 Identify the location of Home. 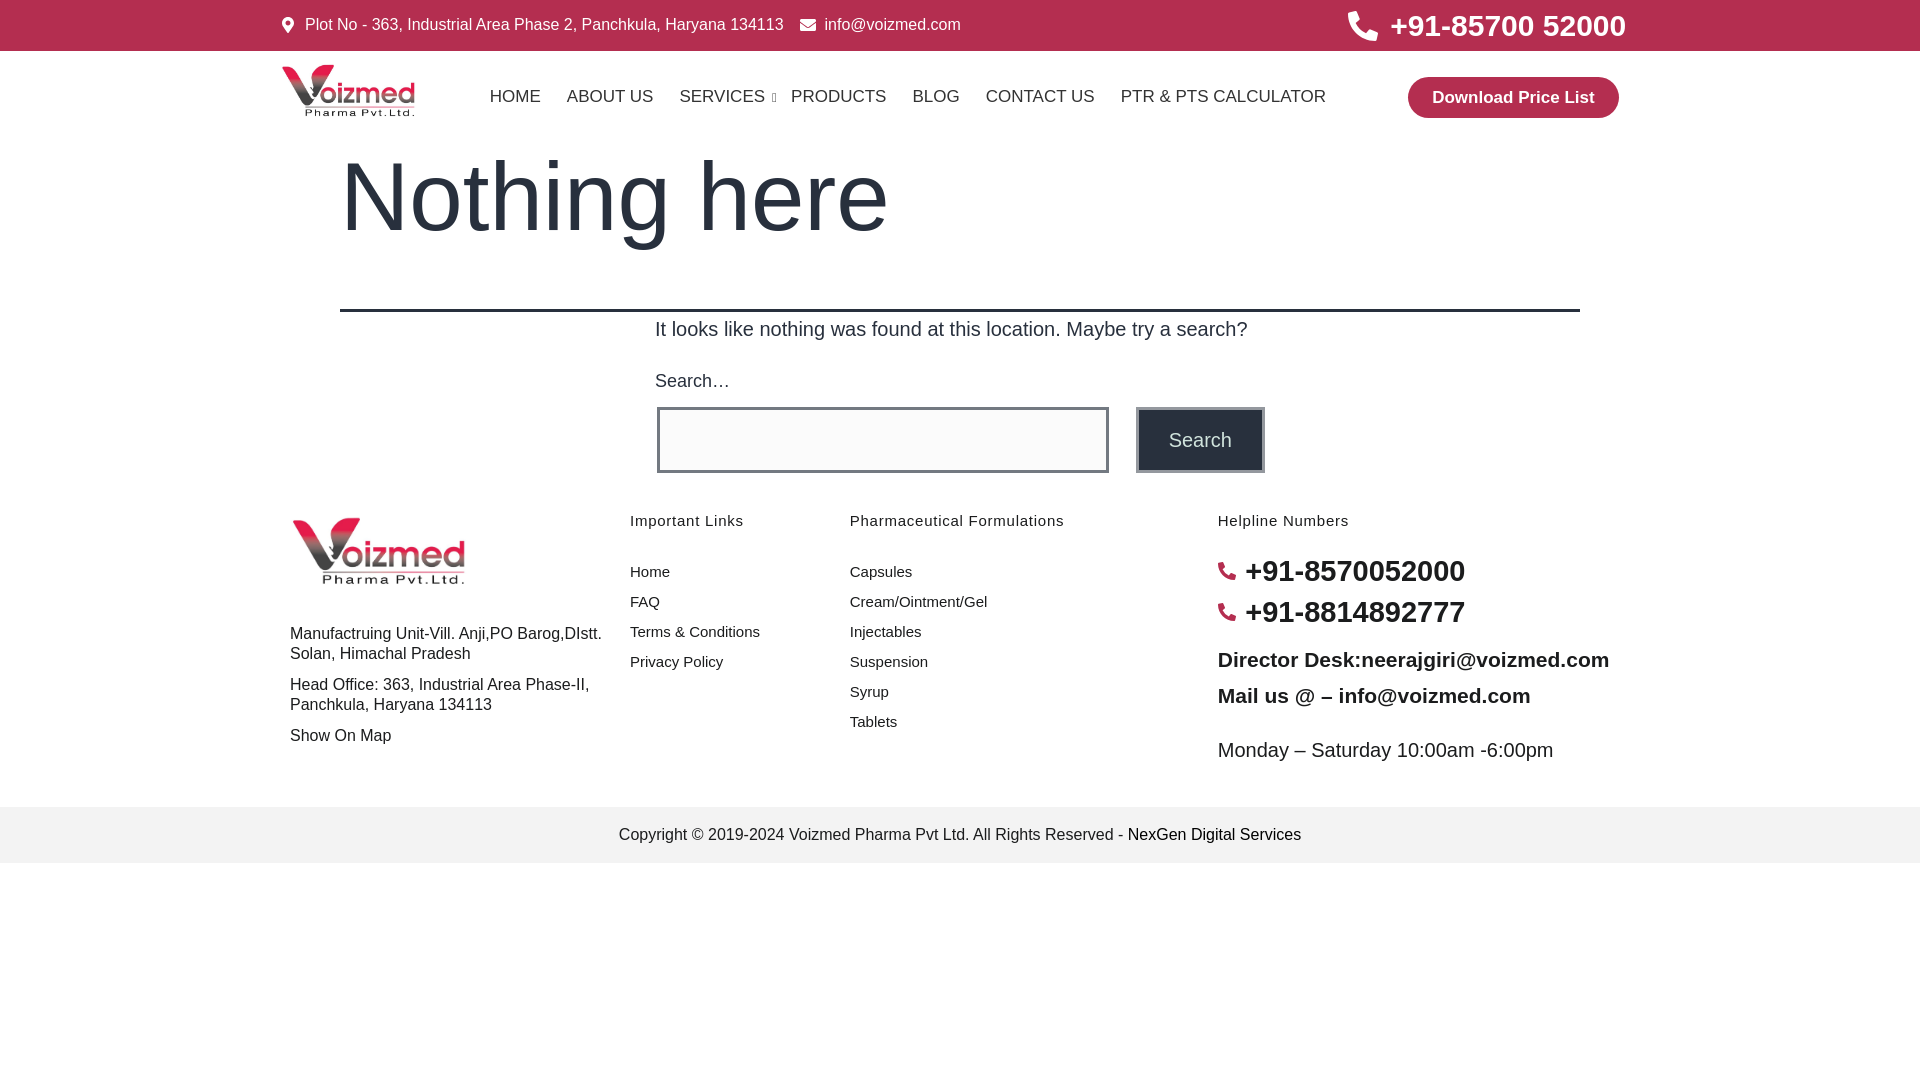
(650, 572).